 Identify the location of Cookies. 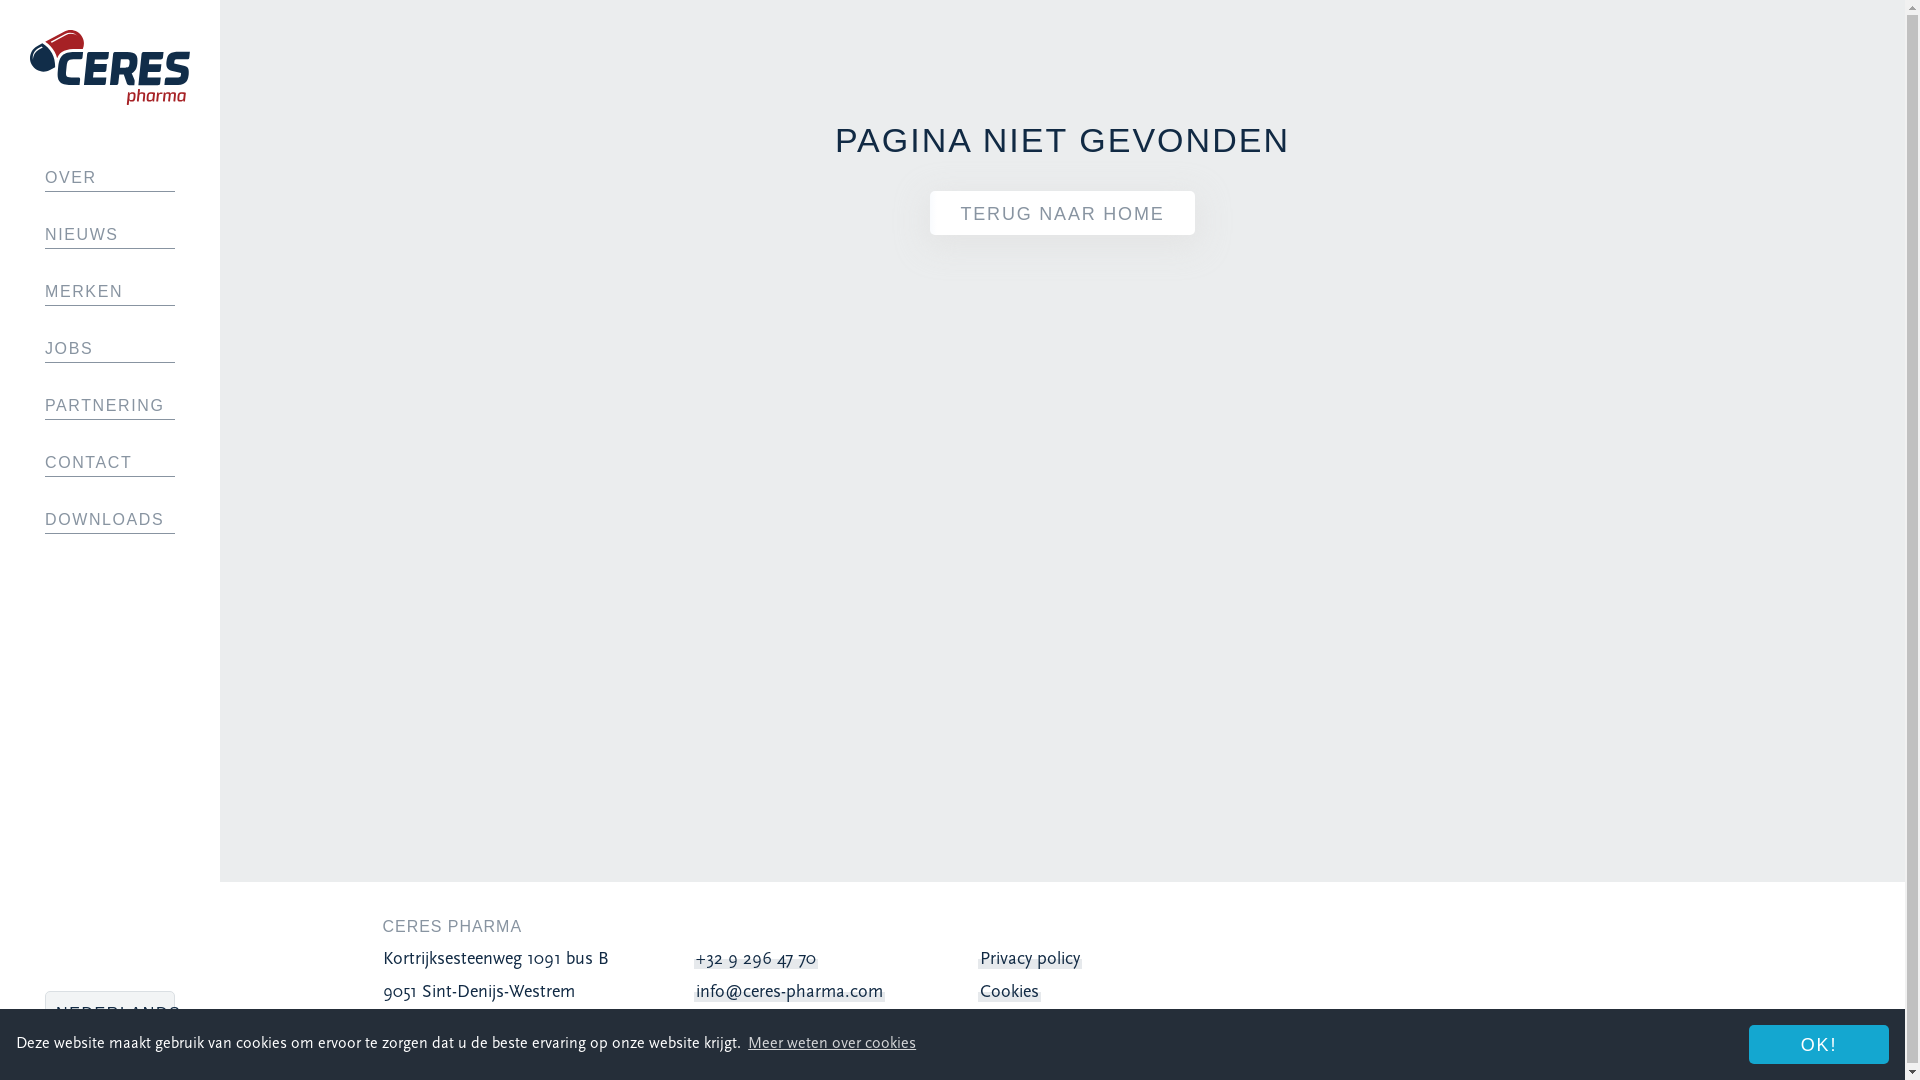
(1009, 992).